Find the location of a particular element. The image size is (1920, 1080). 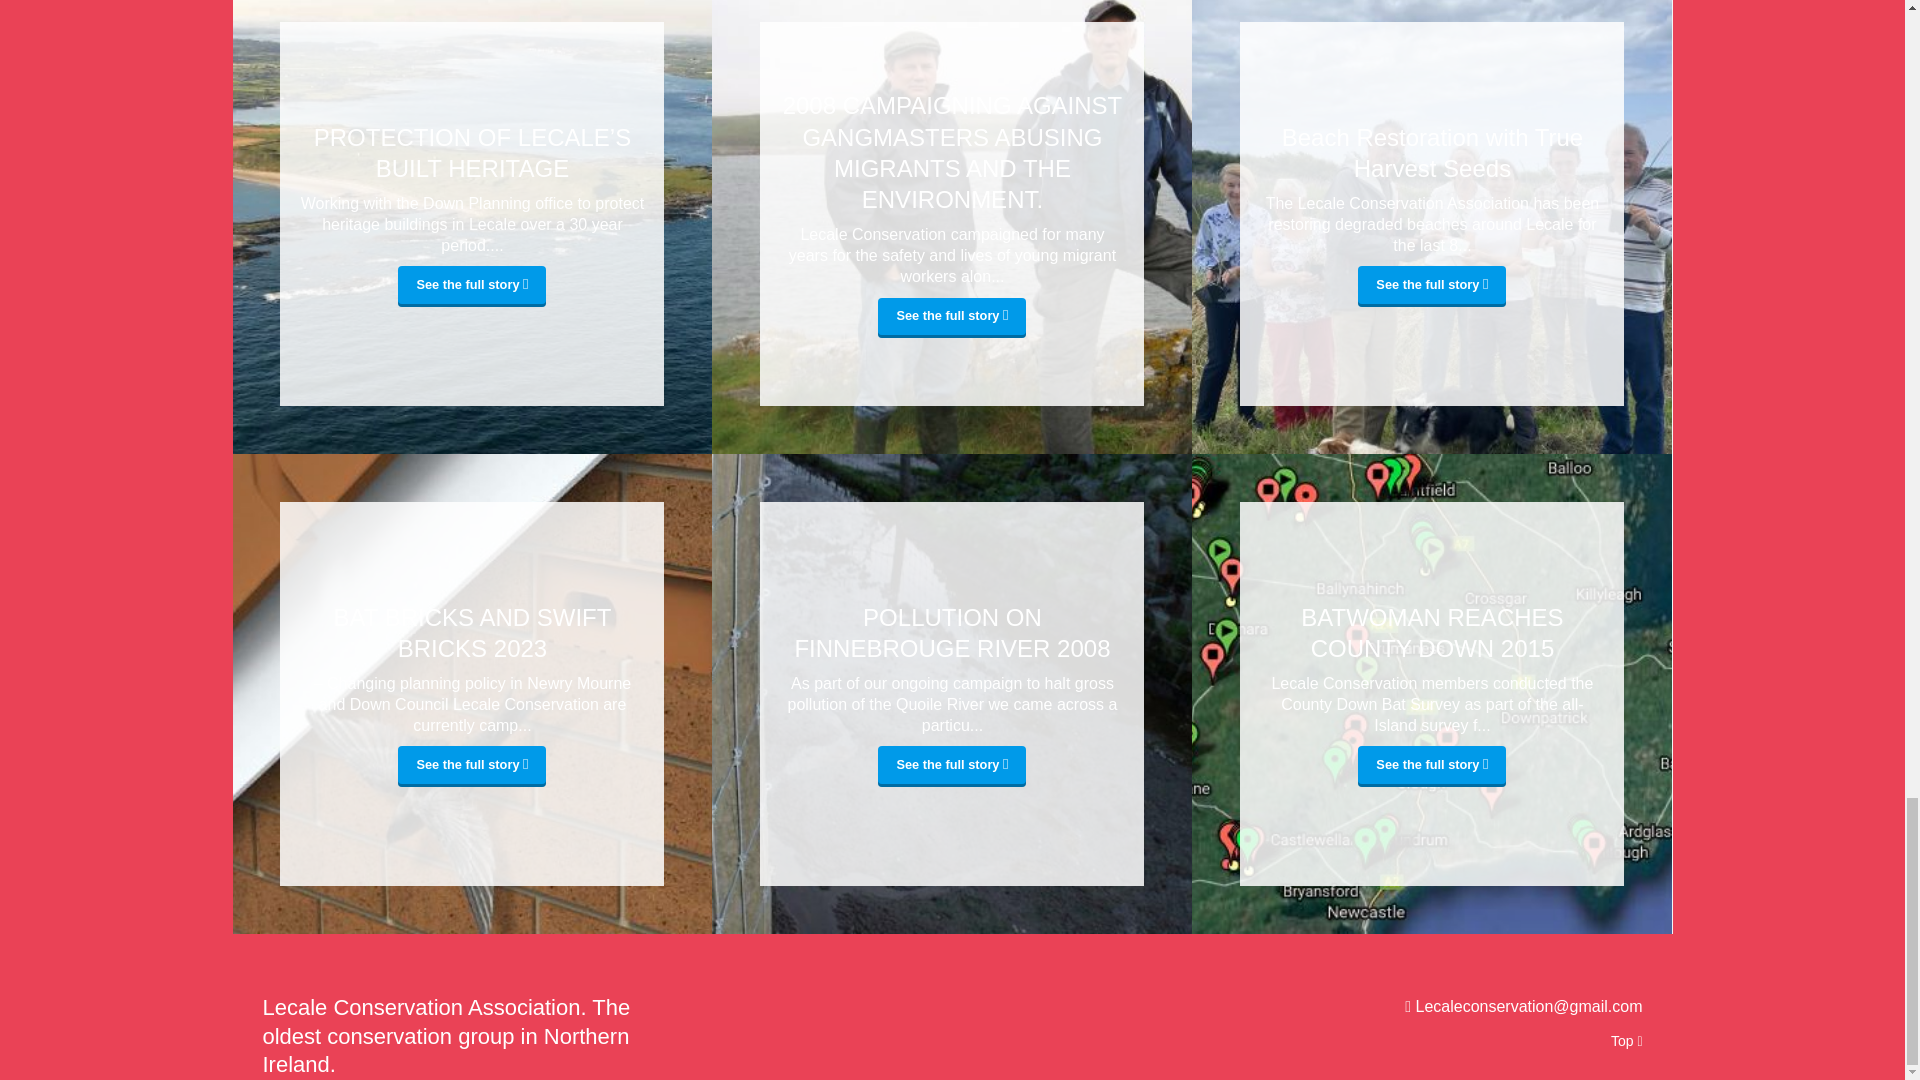

See the full story is located at coordinates (951, 318).